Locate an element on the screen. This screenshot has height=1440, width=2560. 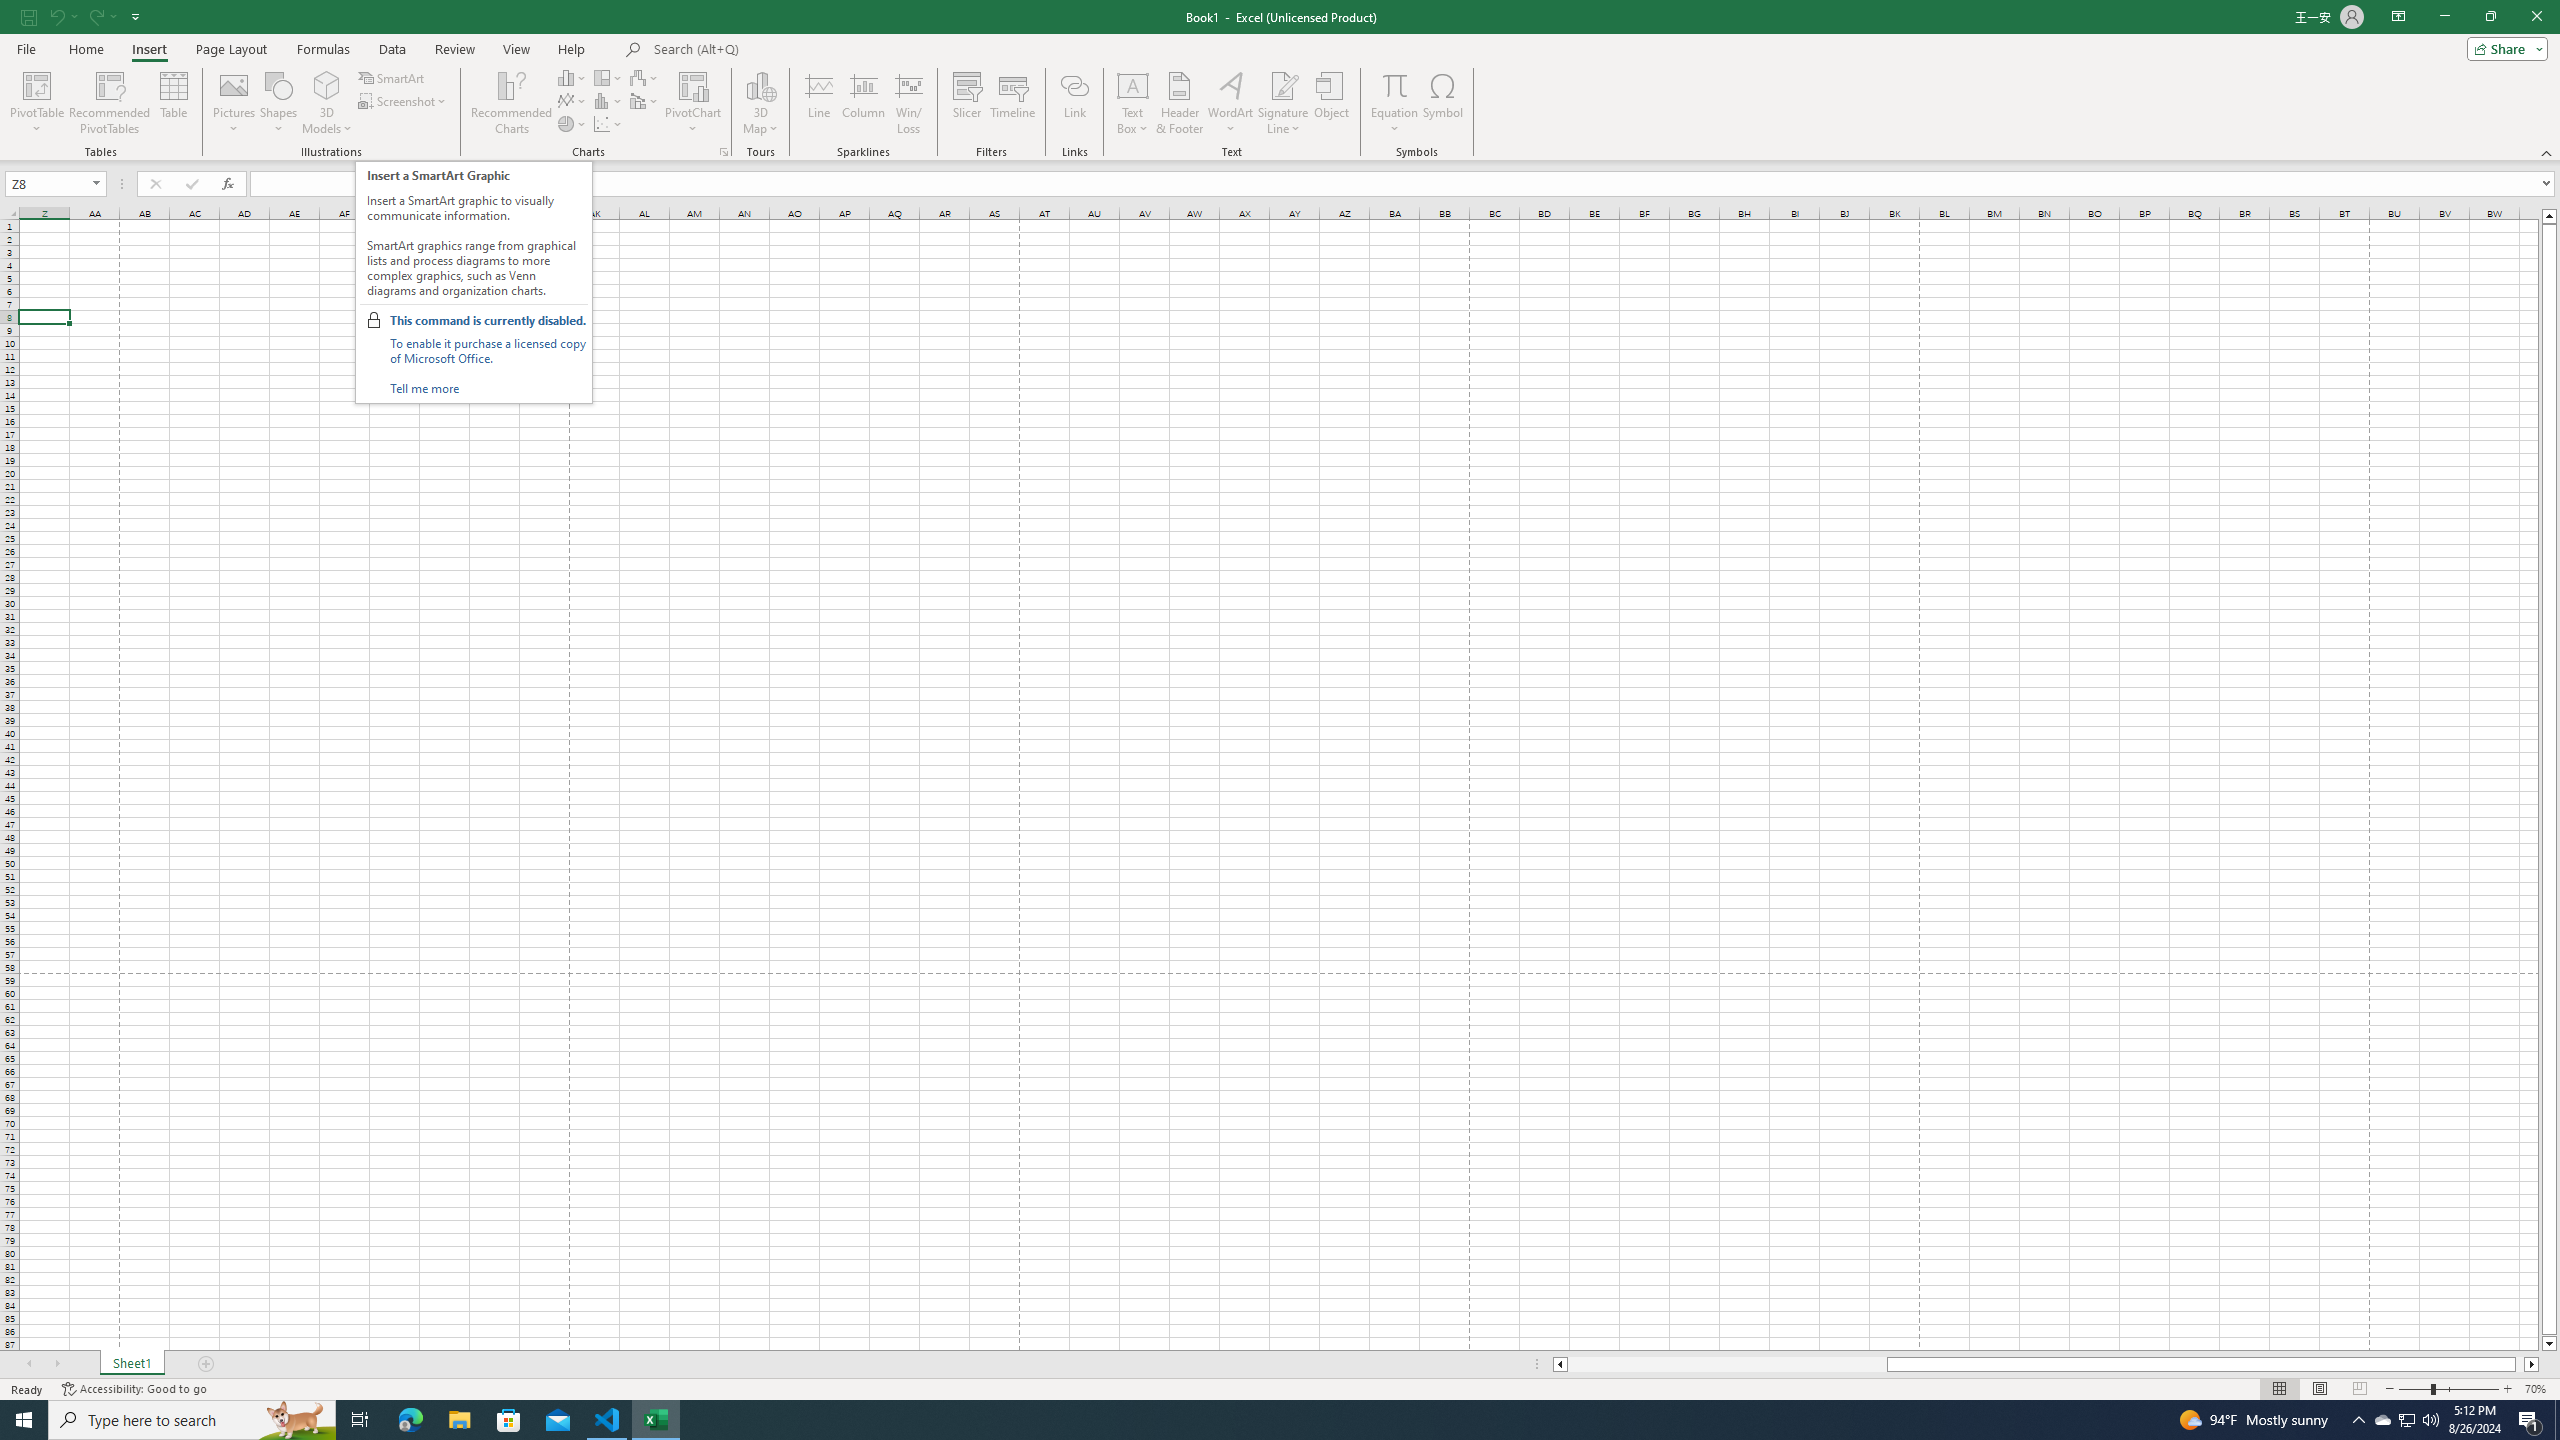
Accessibility Checker Accessibility: Good to go is located at coordinates (134, 1389).